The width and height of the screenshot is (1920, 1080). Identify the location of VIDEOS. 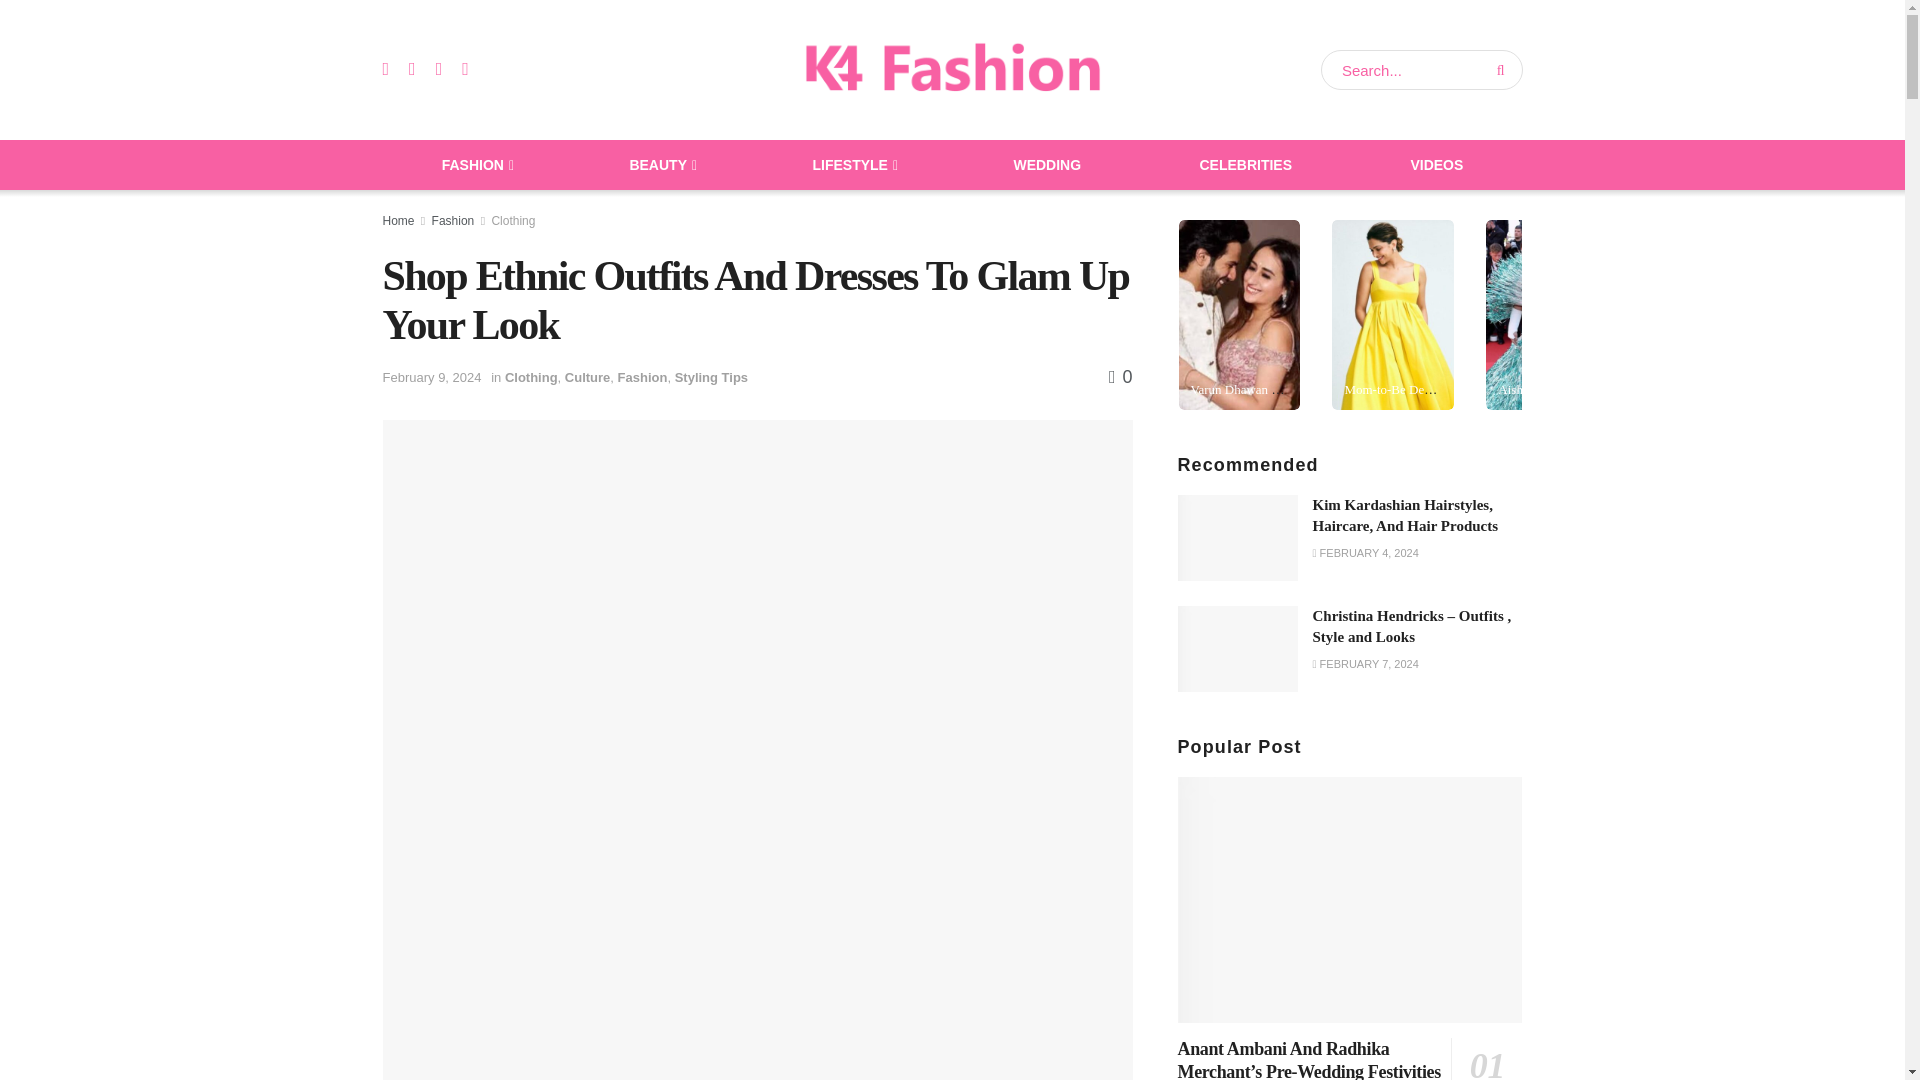
(1436, 165).